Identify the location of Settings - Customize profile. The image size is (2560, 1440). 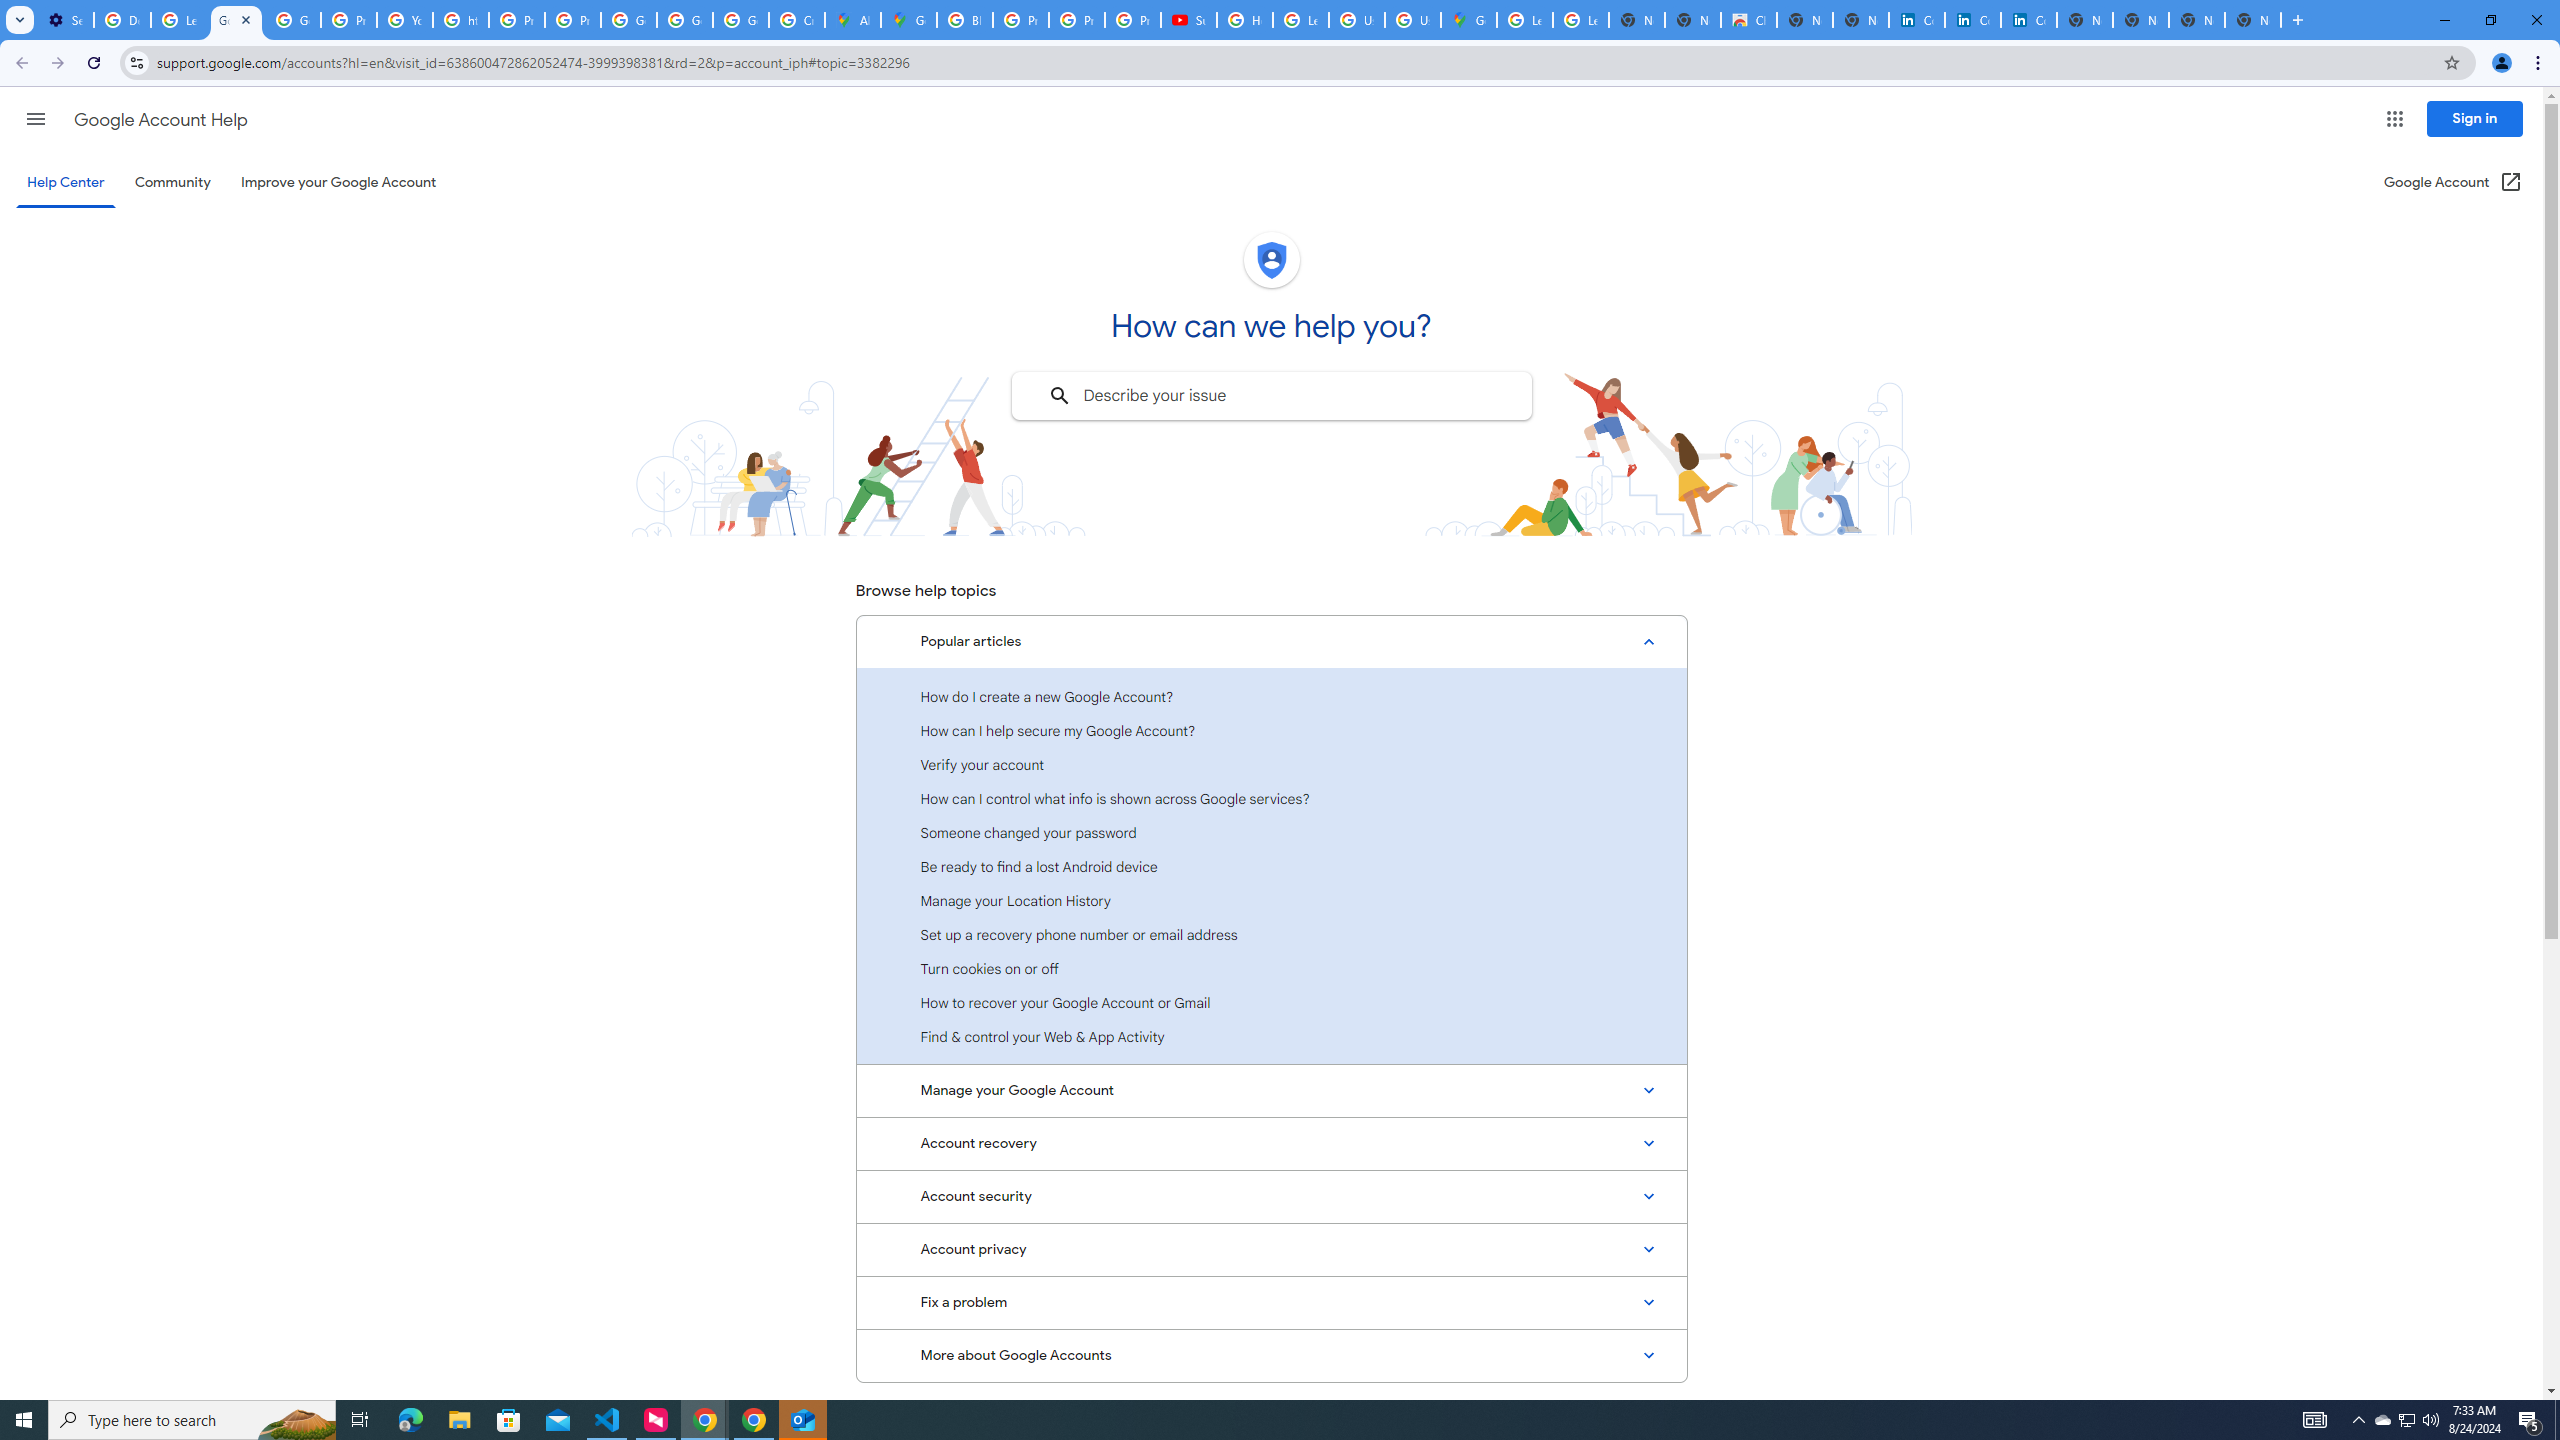
(65, 20).